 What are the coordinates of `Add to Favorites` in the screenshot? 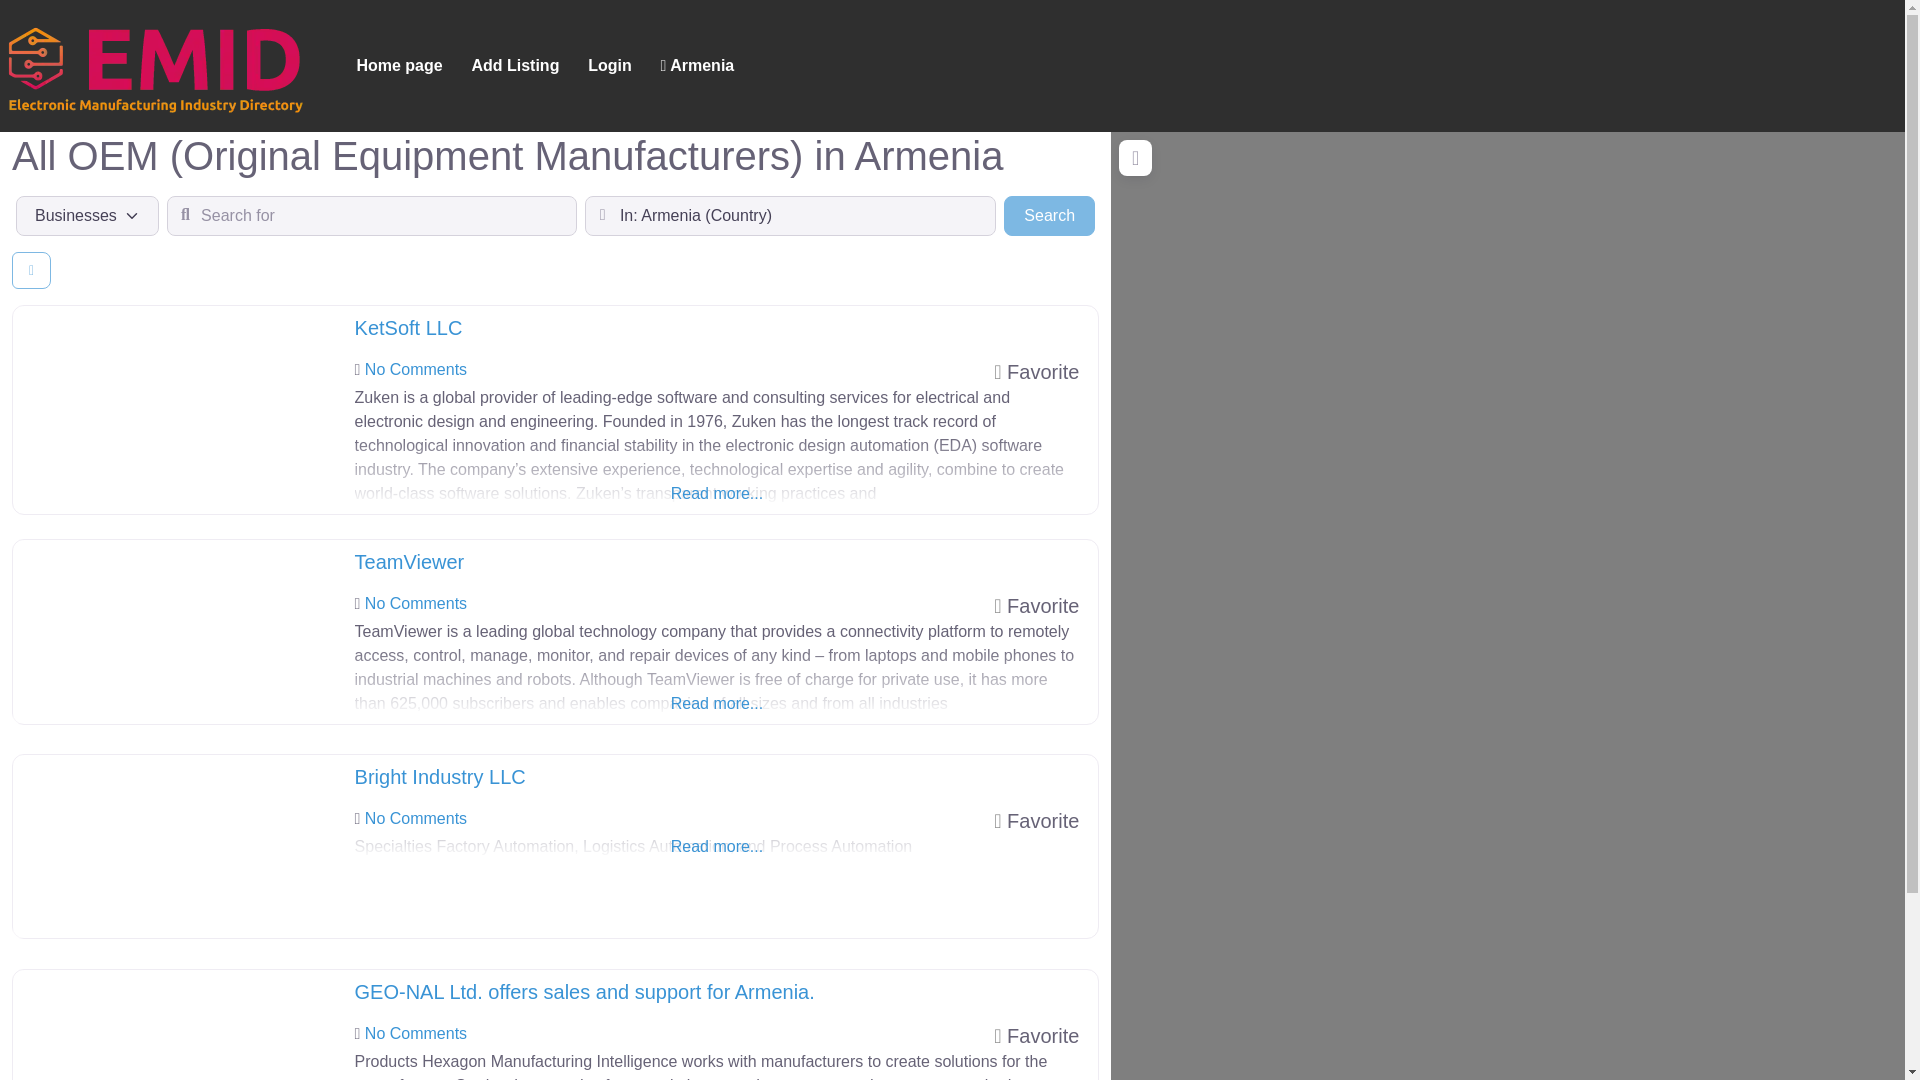 It's located at (415, 1033).